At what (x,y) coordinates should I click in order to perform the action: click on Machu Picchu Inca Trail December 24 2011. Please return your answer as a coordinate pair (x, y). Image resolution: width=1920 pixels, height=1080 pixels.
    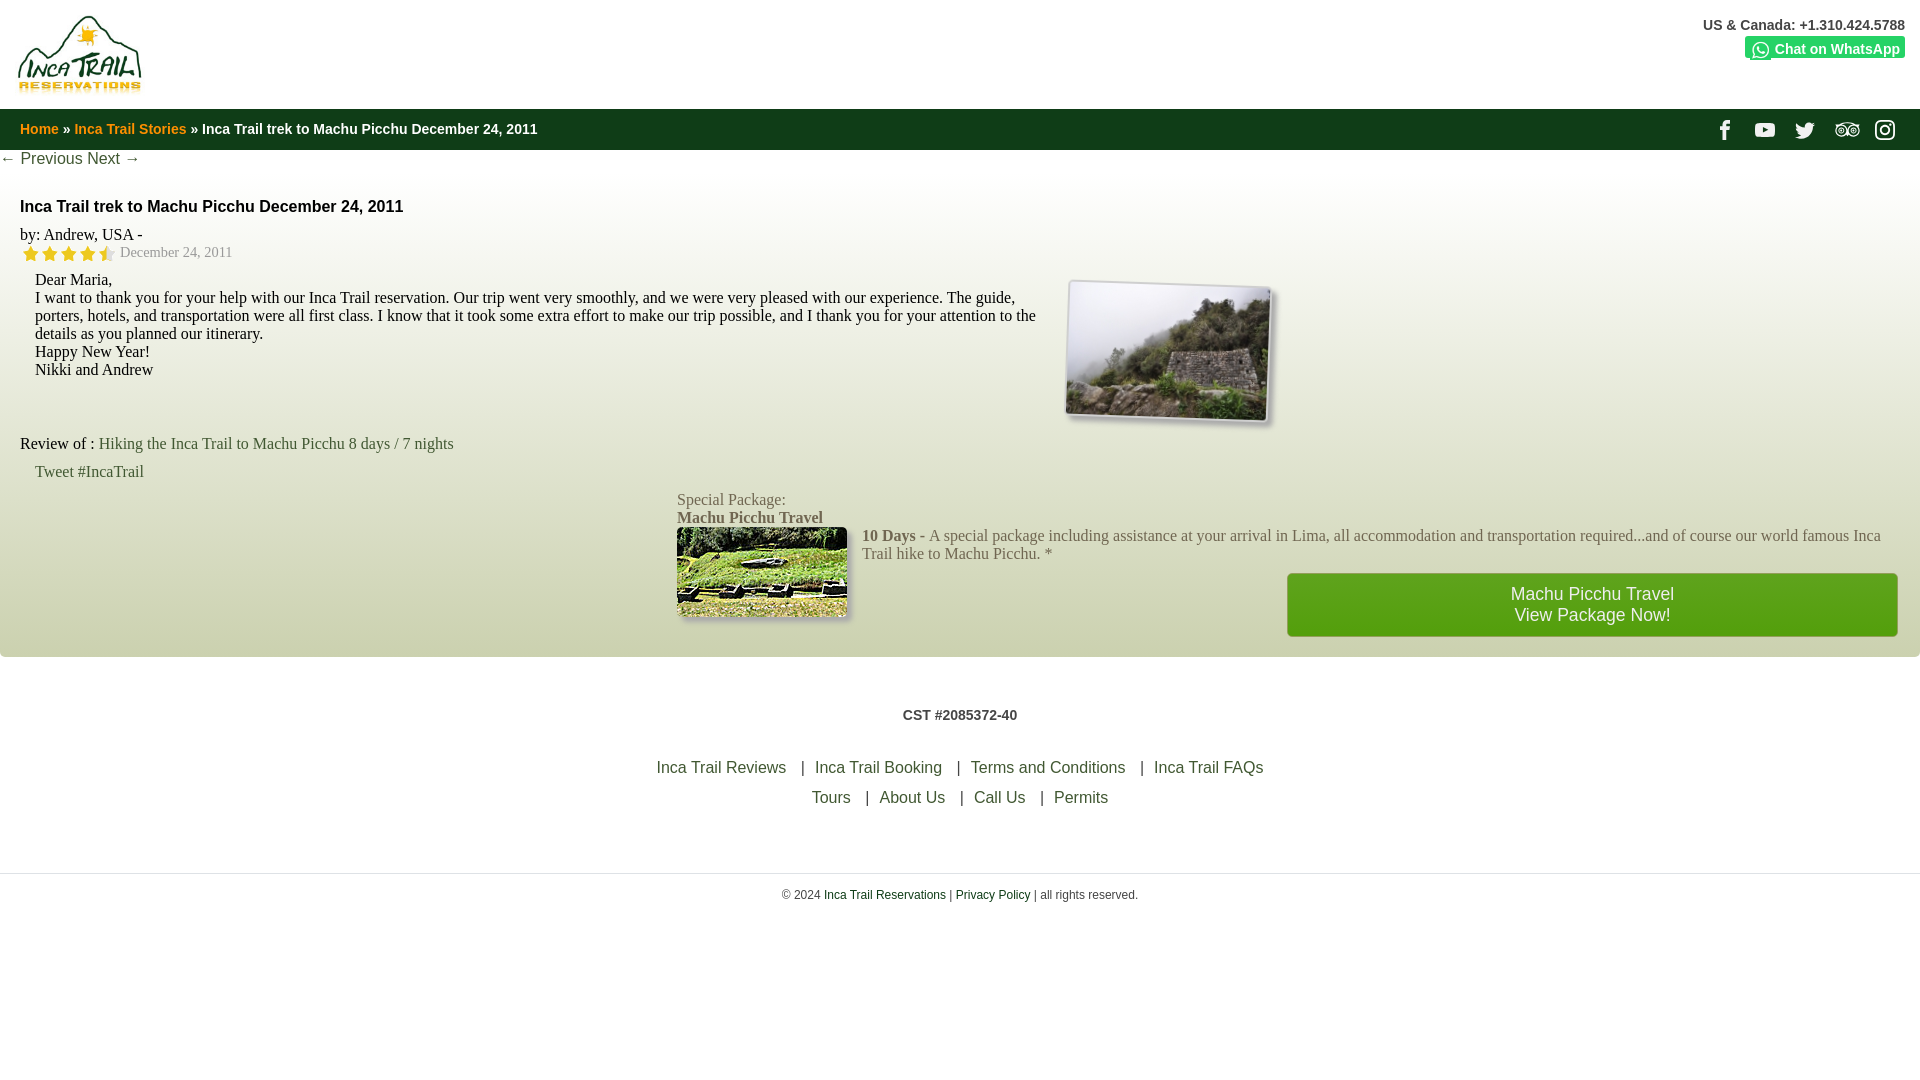
    Looking at the image, I should click on (1165, 408).